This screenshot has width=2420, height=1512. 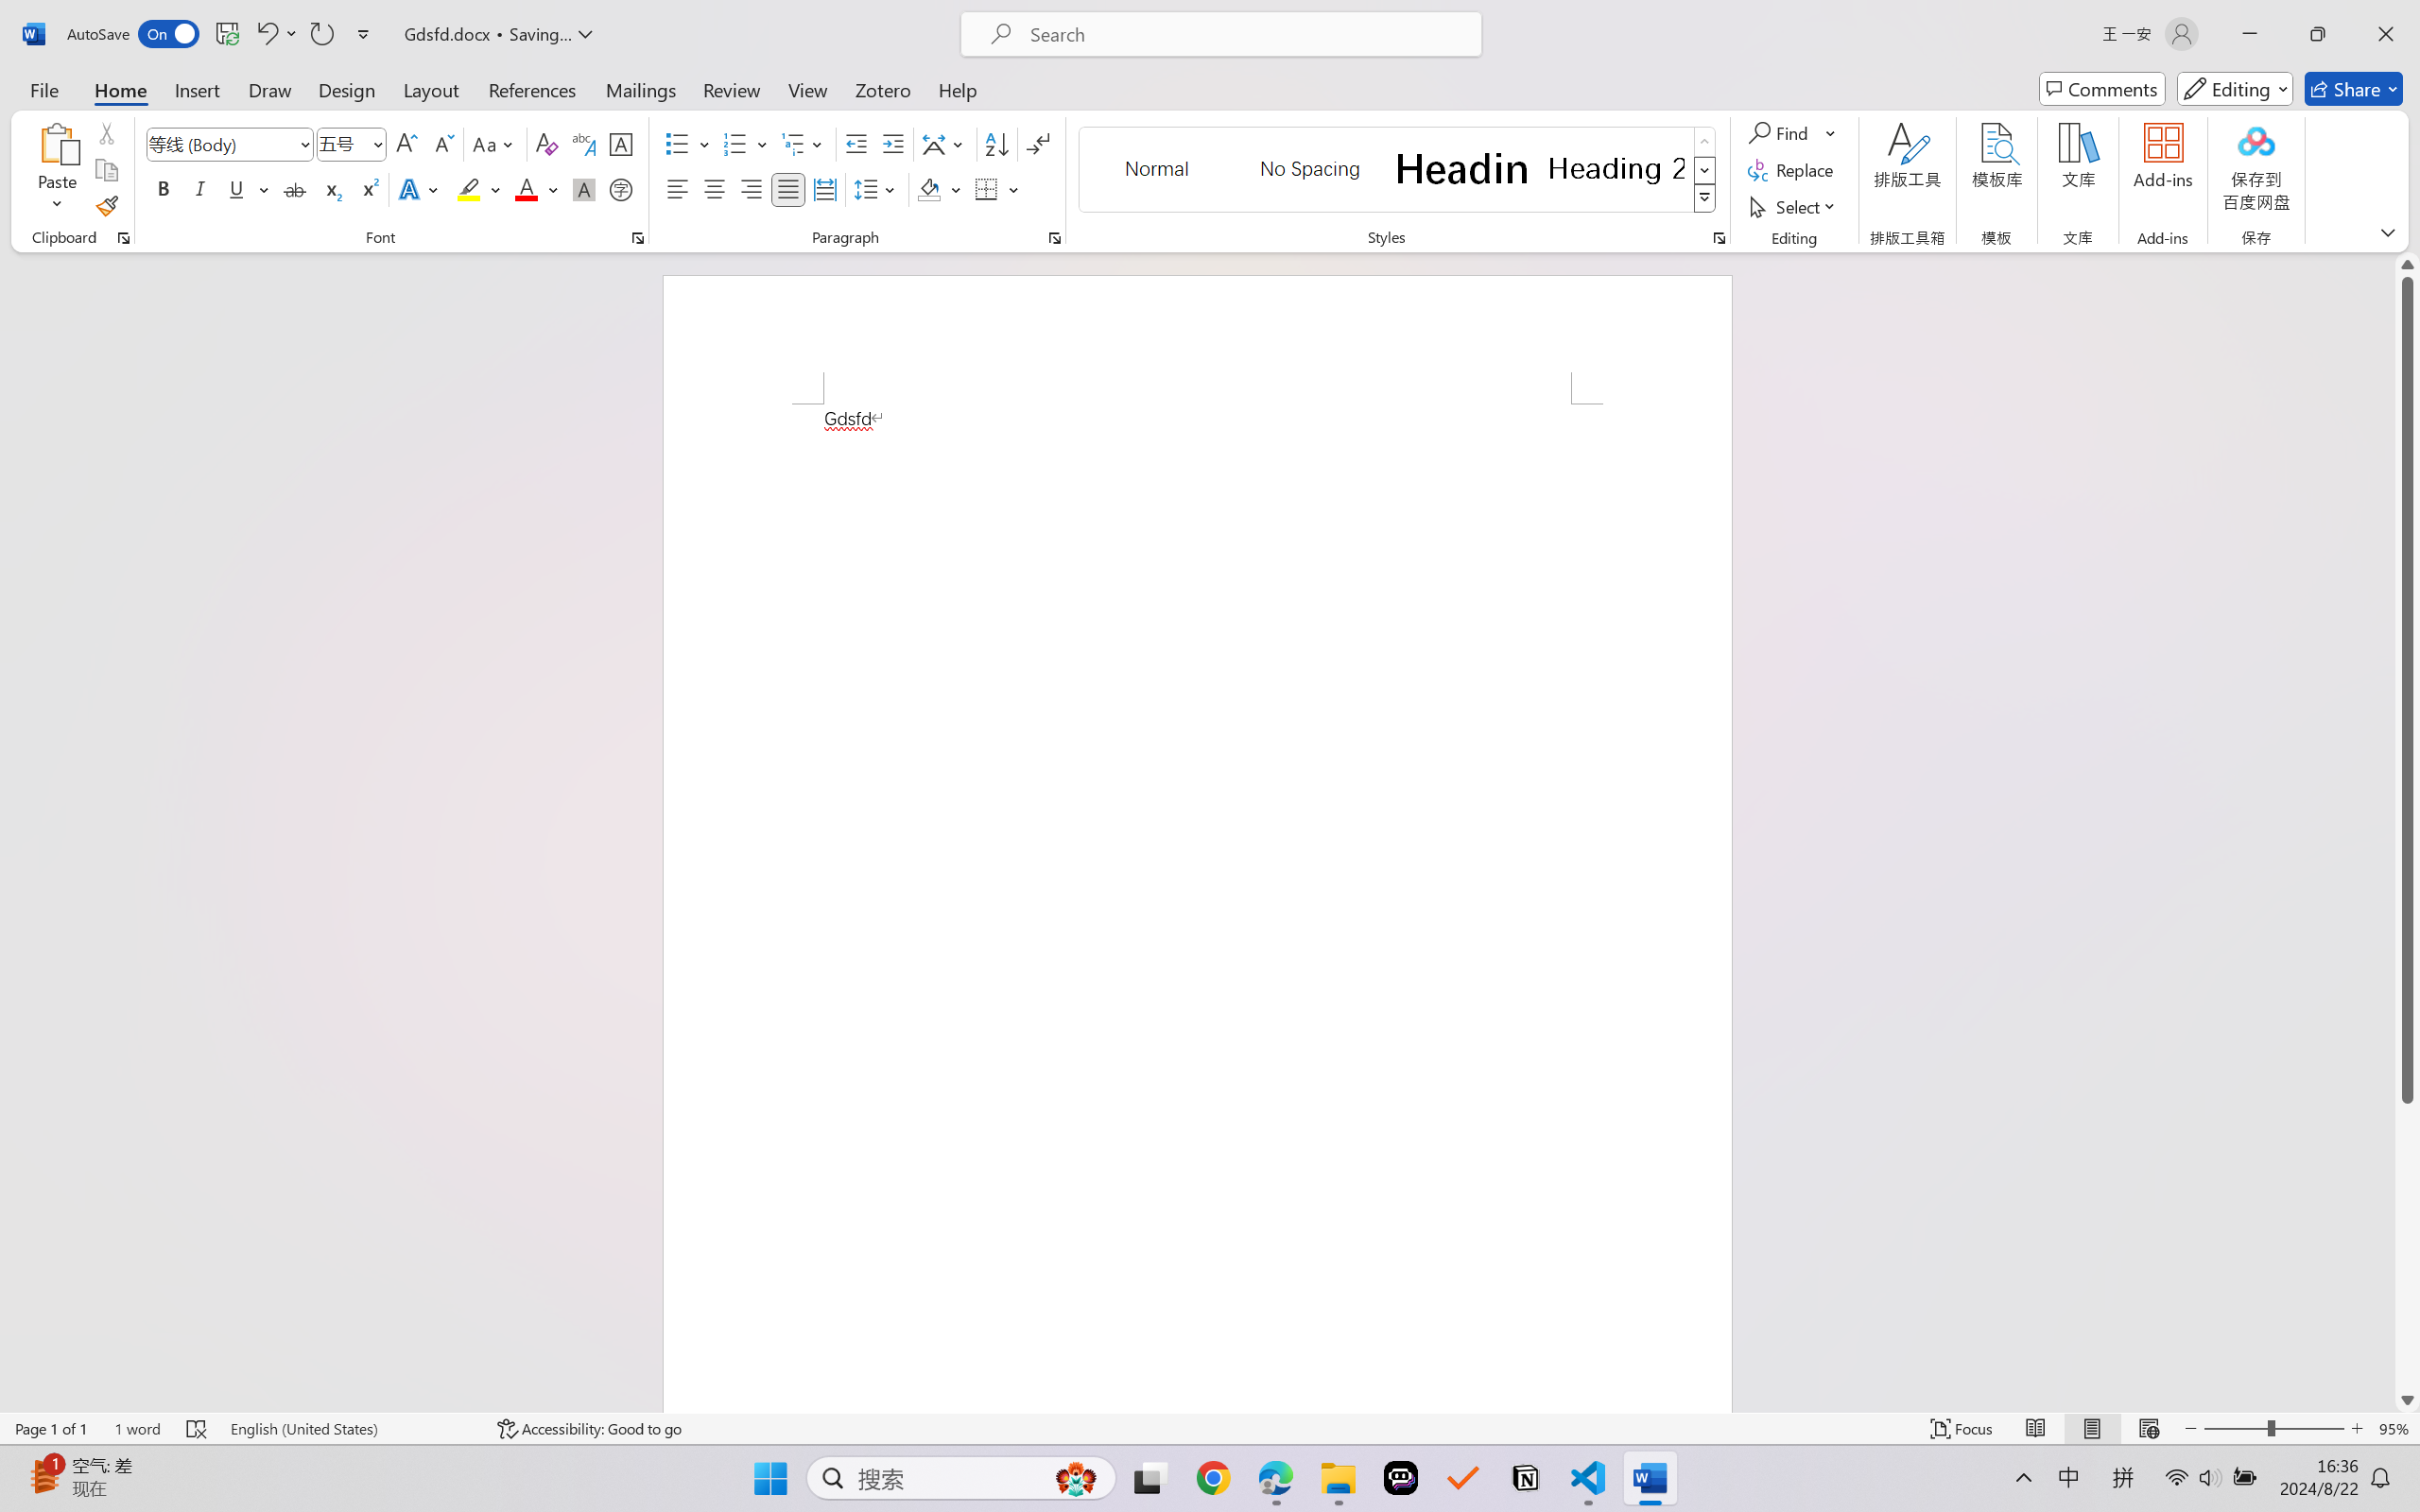 I want to click on Text Effects and Typography, so click(x=421, y=189).